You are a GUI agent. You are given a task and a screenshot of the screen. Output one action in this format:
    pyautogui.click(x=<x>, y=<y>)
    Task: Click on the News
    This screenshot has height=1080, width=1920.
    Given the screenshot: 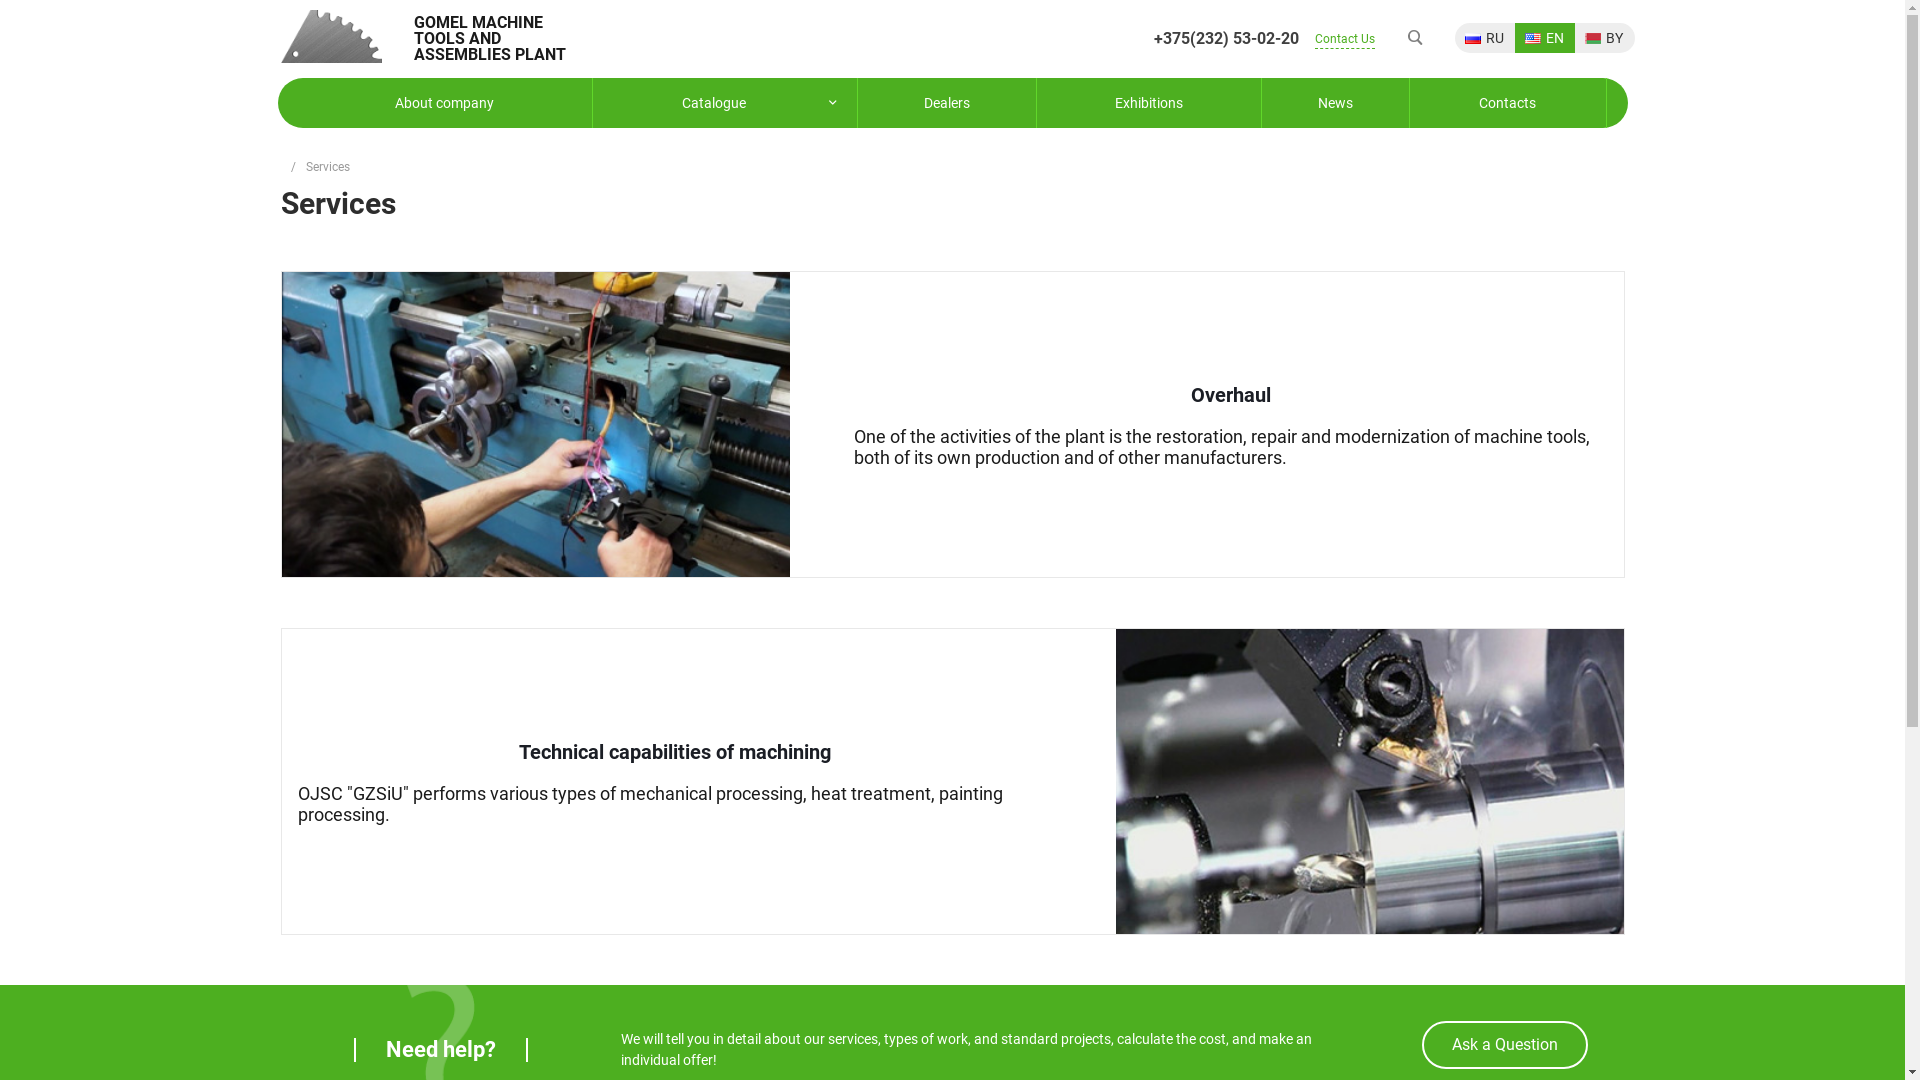 What is the action you would take?
    pyautogui.click(x=1336, y=102)
    